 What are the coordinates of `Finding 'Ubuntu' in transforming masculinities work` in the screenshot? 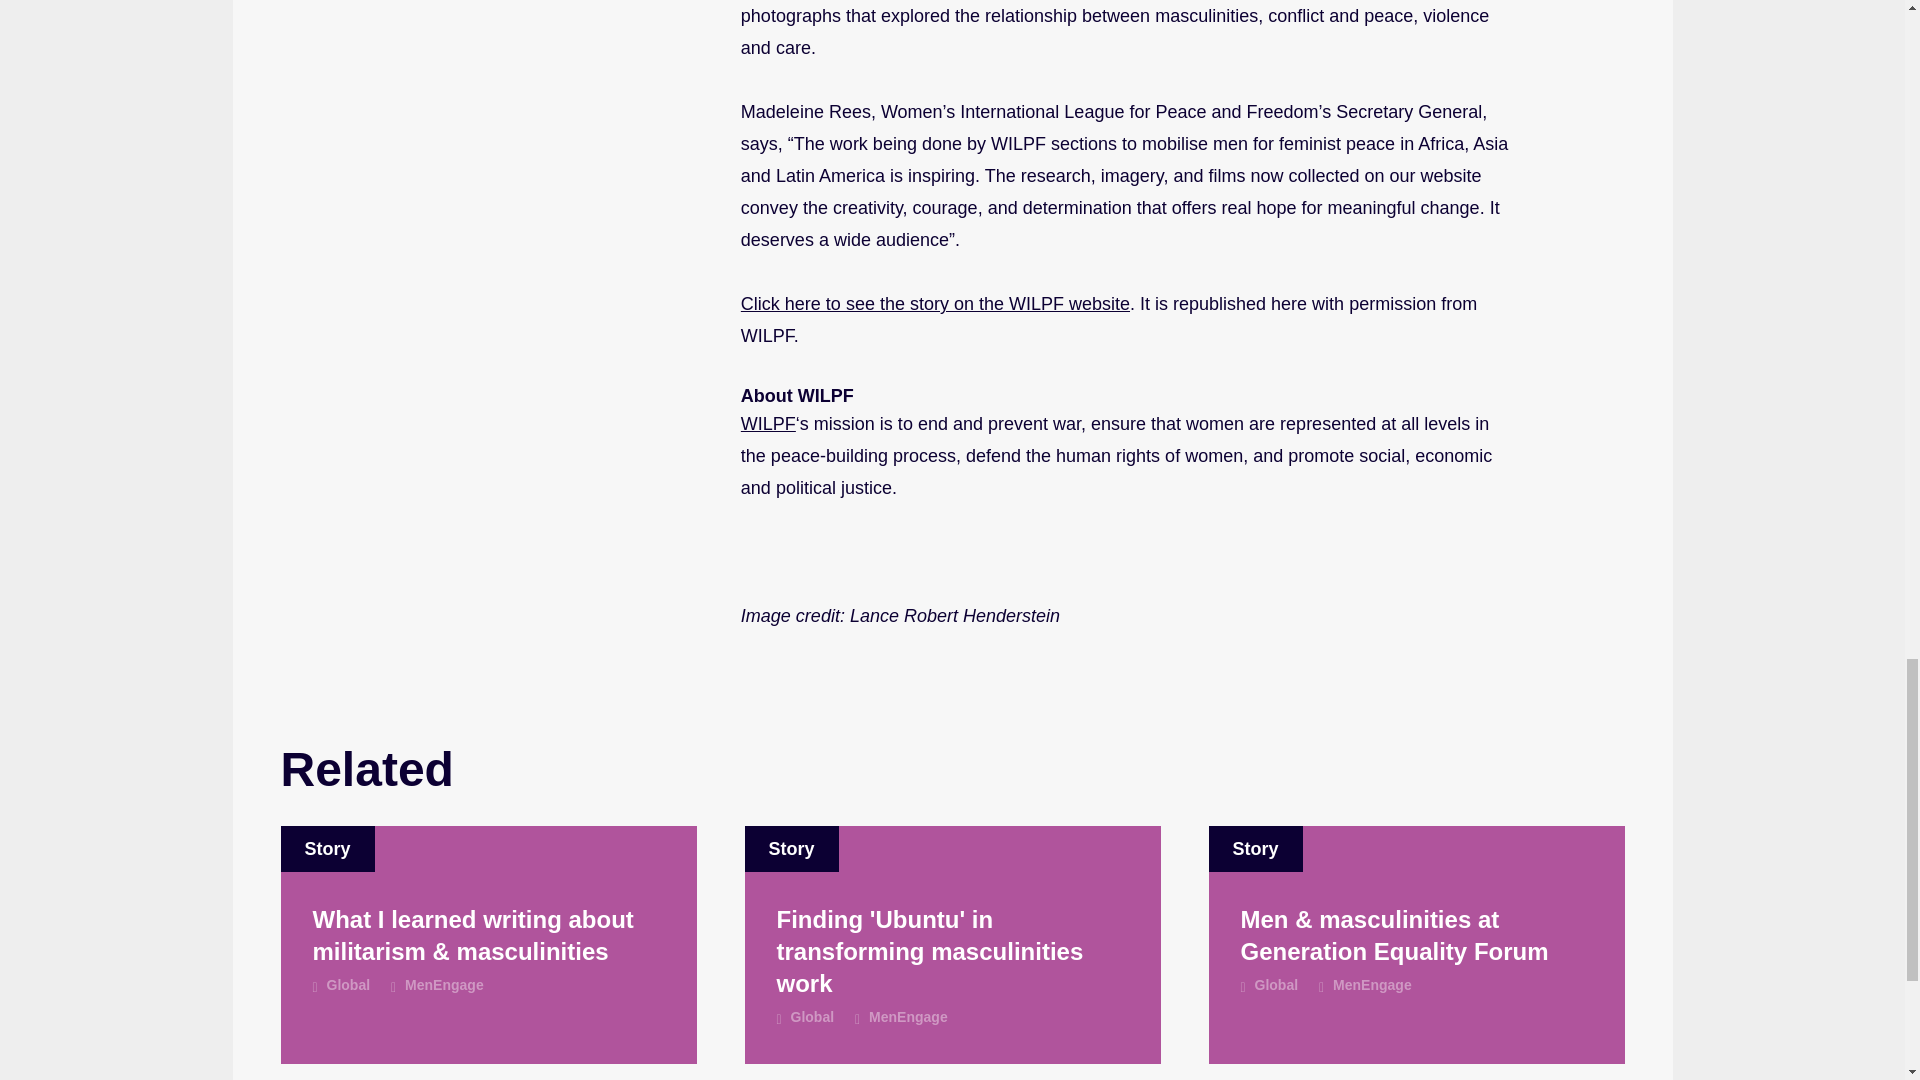 It's located at (952, 952).